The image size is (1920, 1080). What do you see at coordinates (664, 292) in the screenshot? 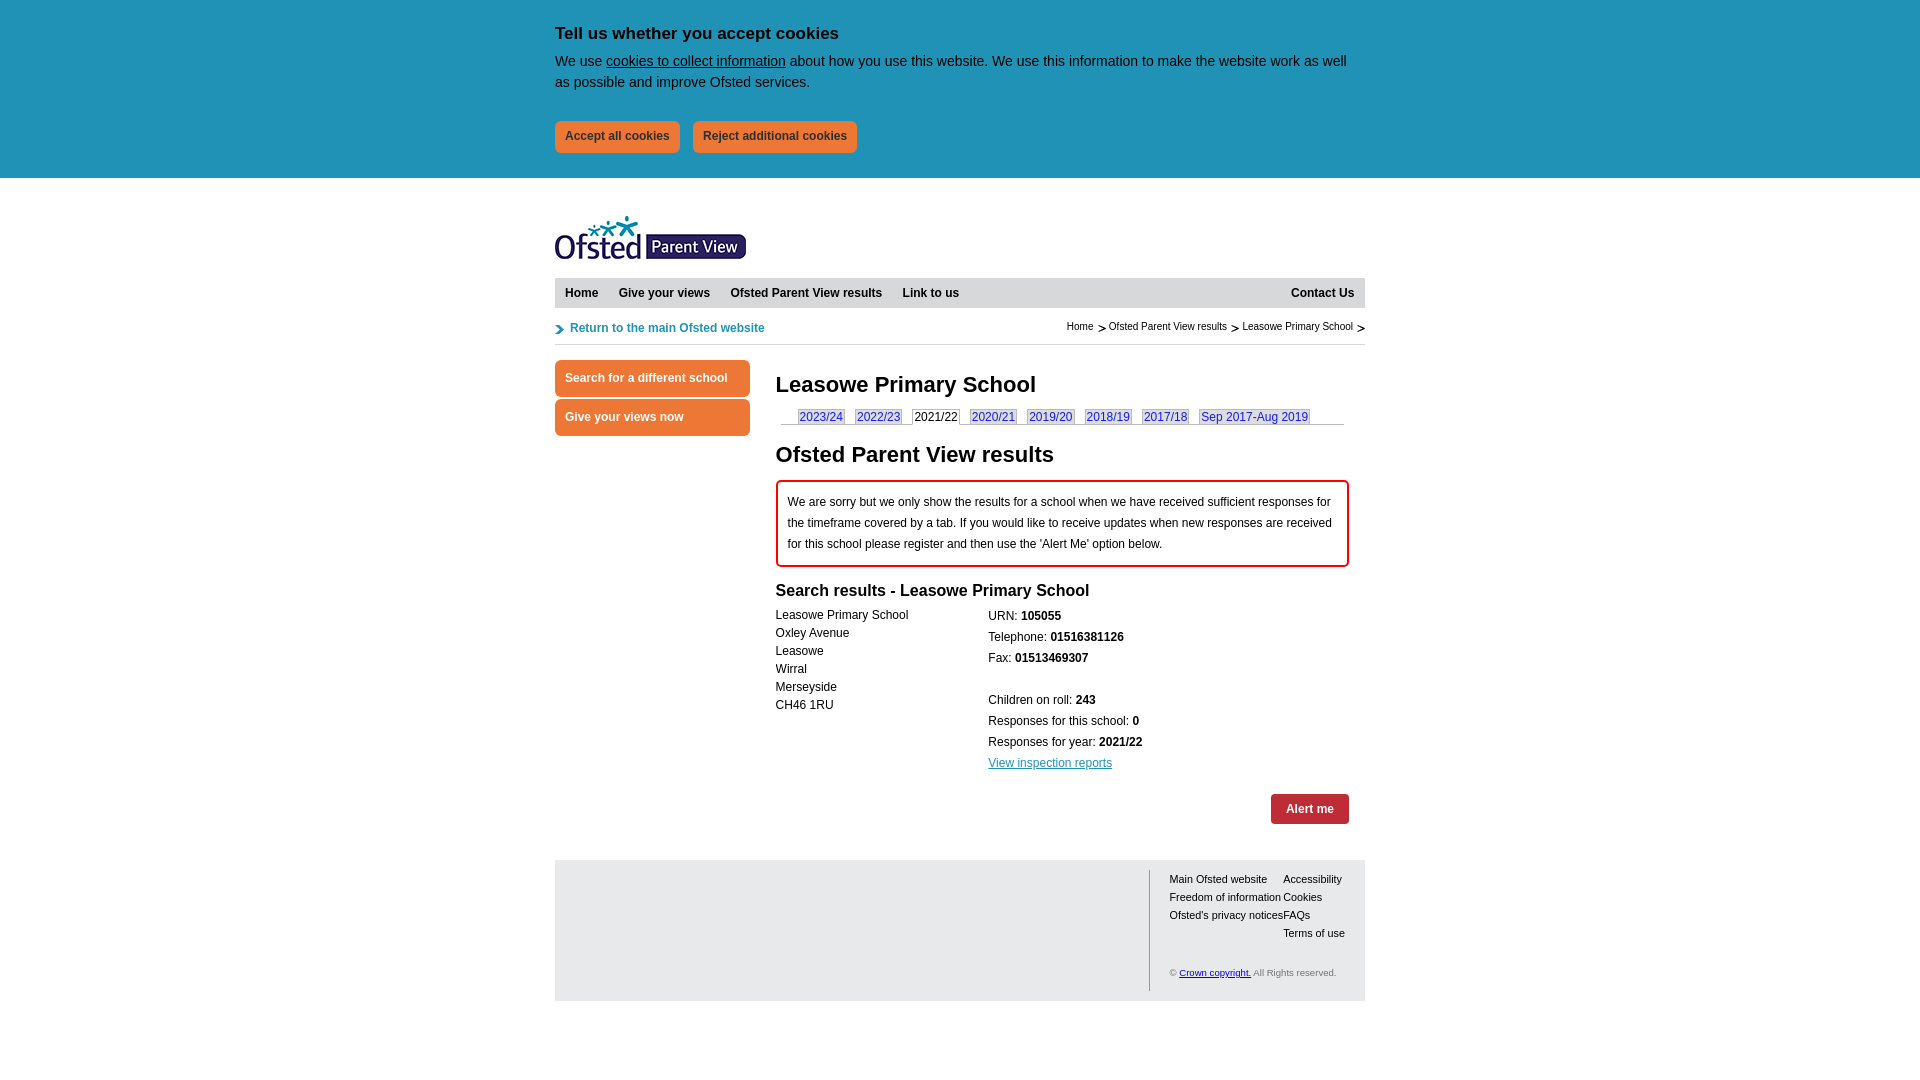
I see `Give your views` at bounding box center [664, 292].